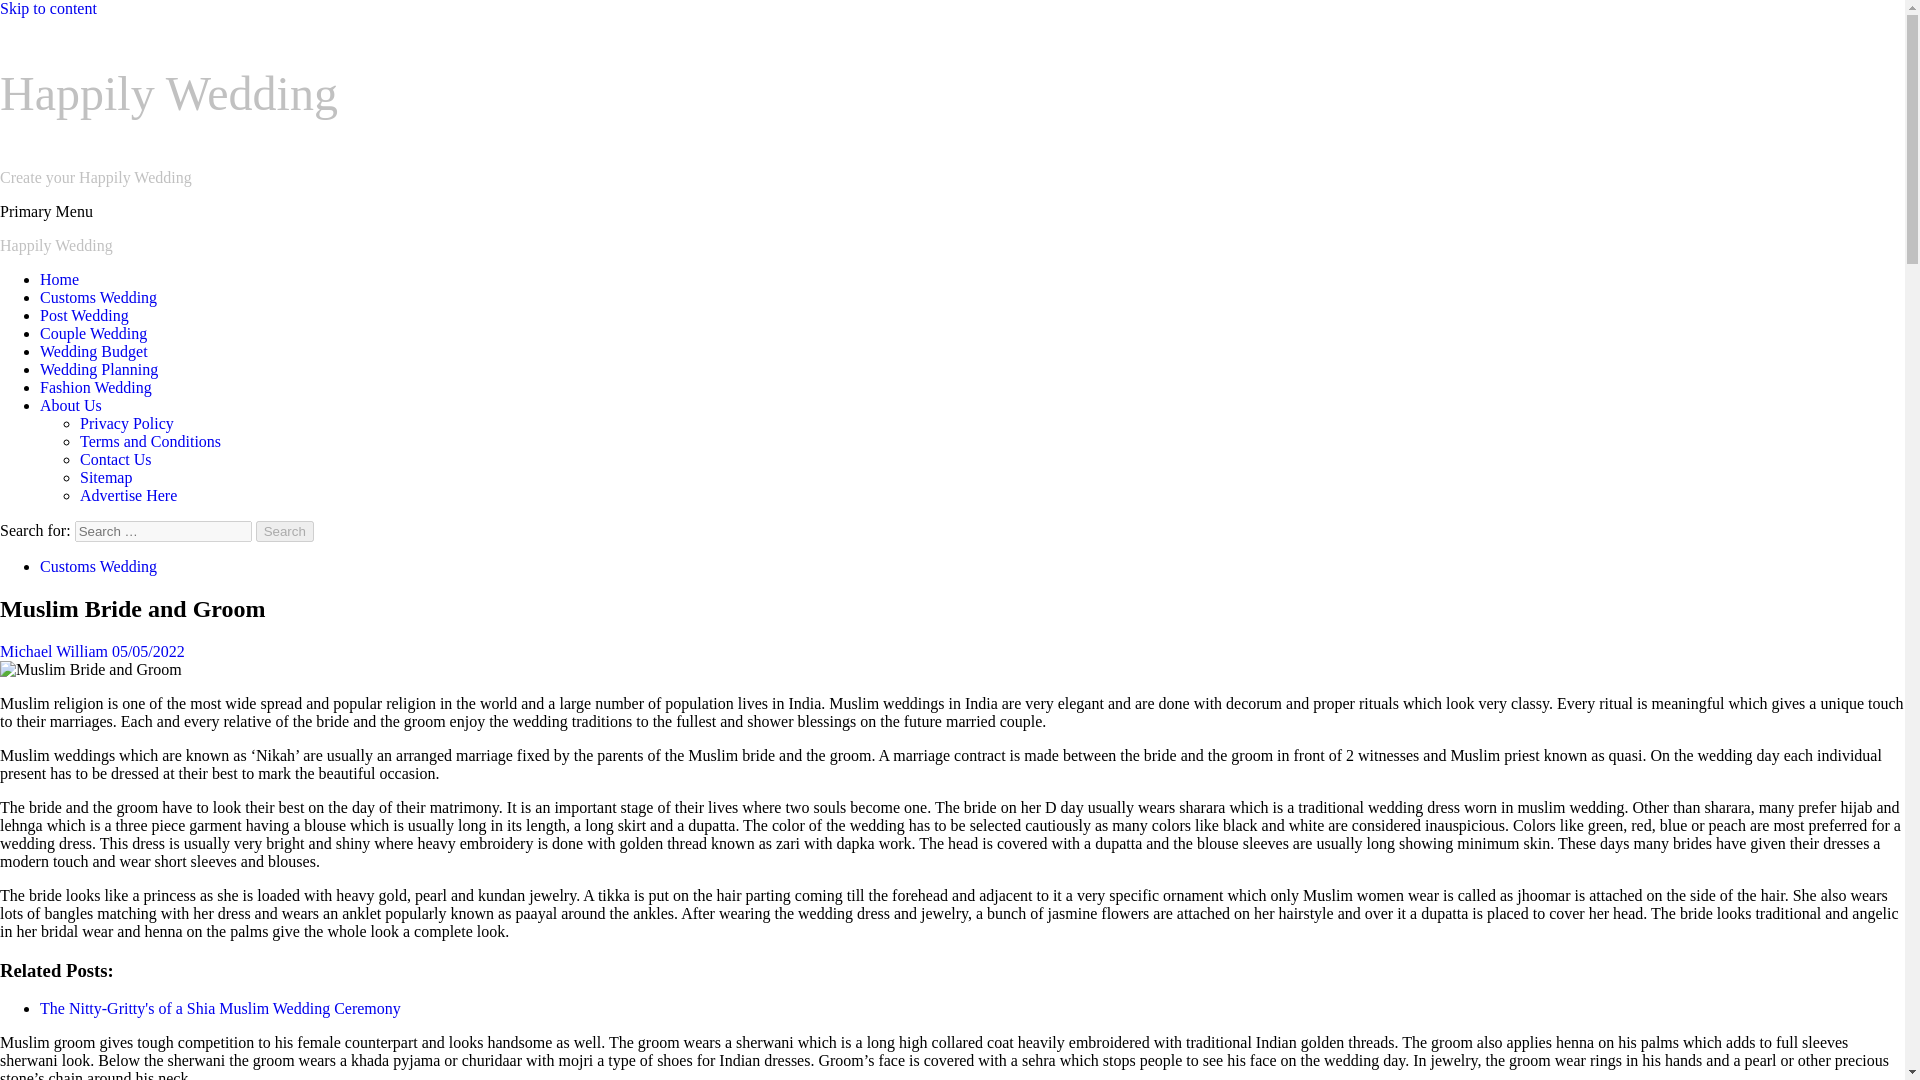 The width and height of the screenshot is (1920, 1080). What do you see at coordinates (59, 280) in the screenshot?
I see `Home` at bounding box center [59, 280].